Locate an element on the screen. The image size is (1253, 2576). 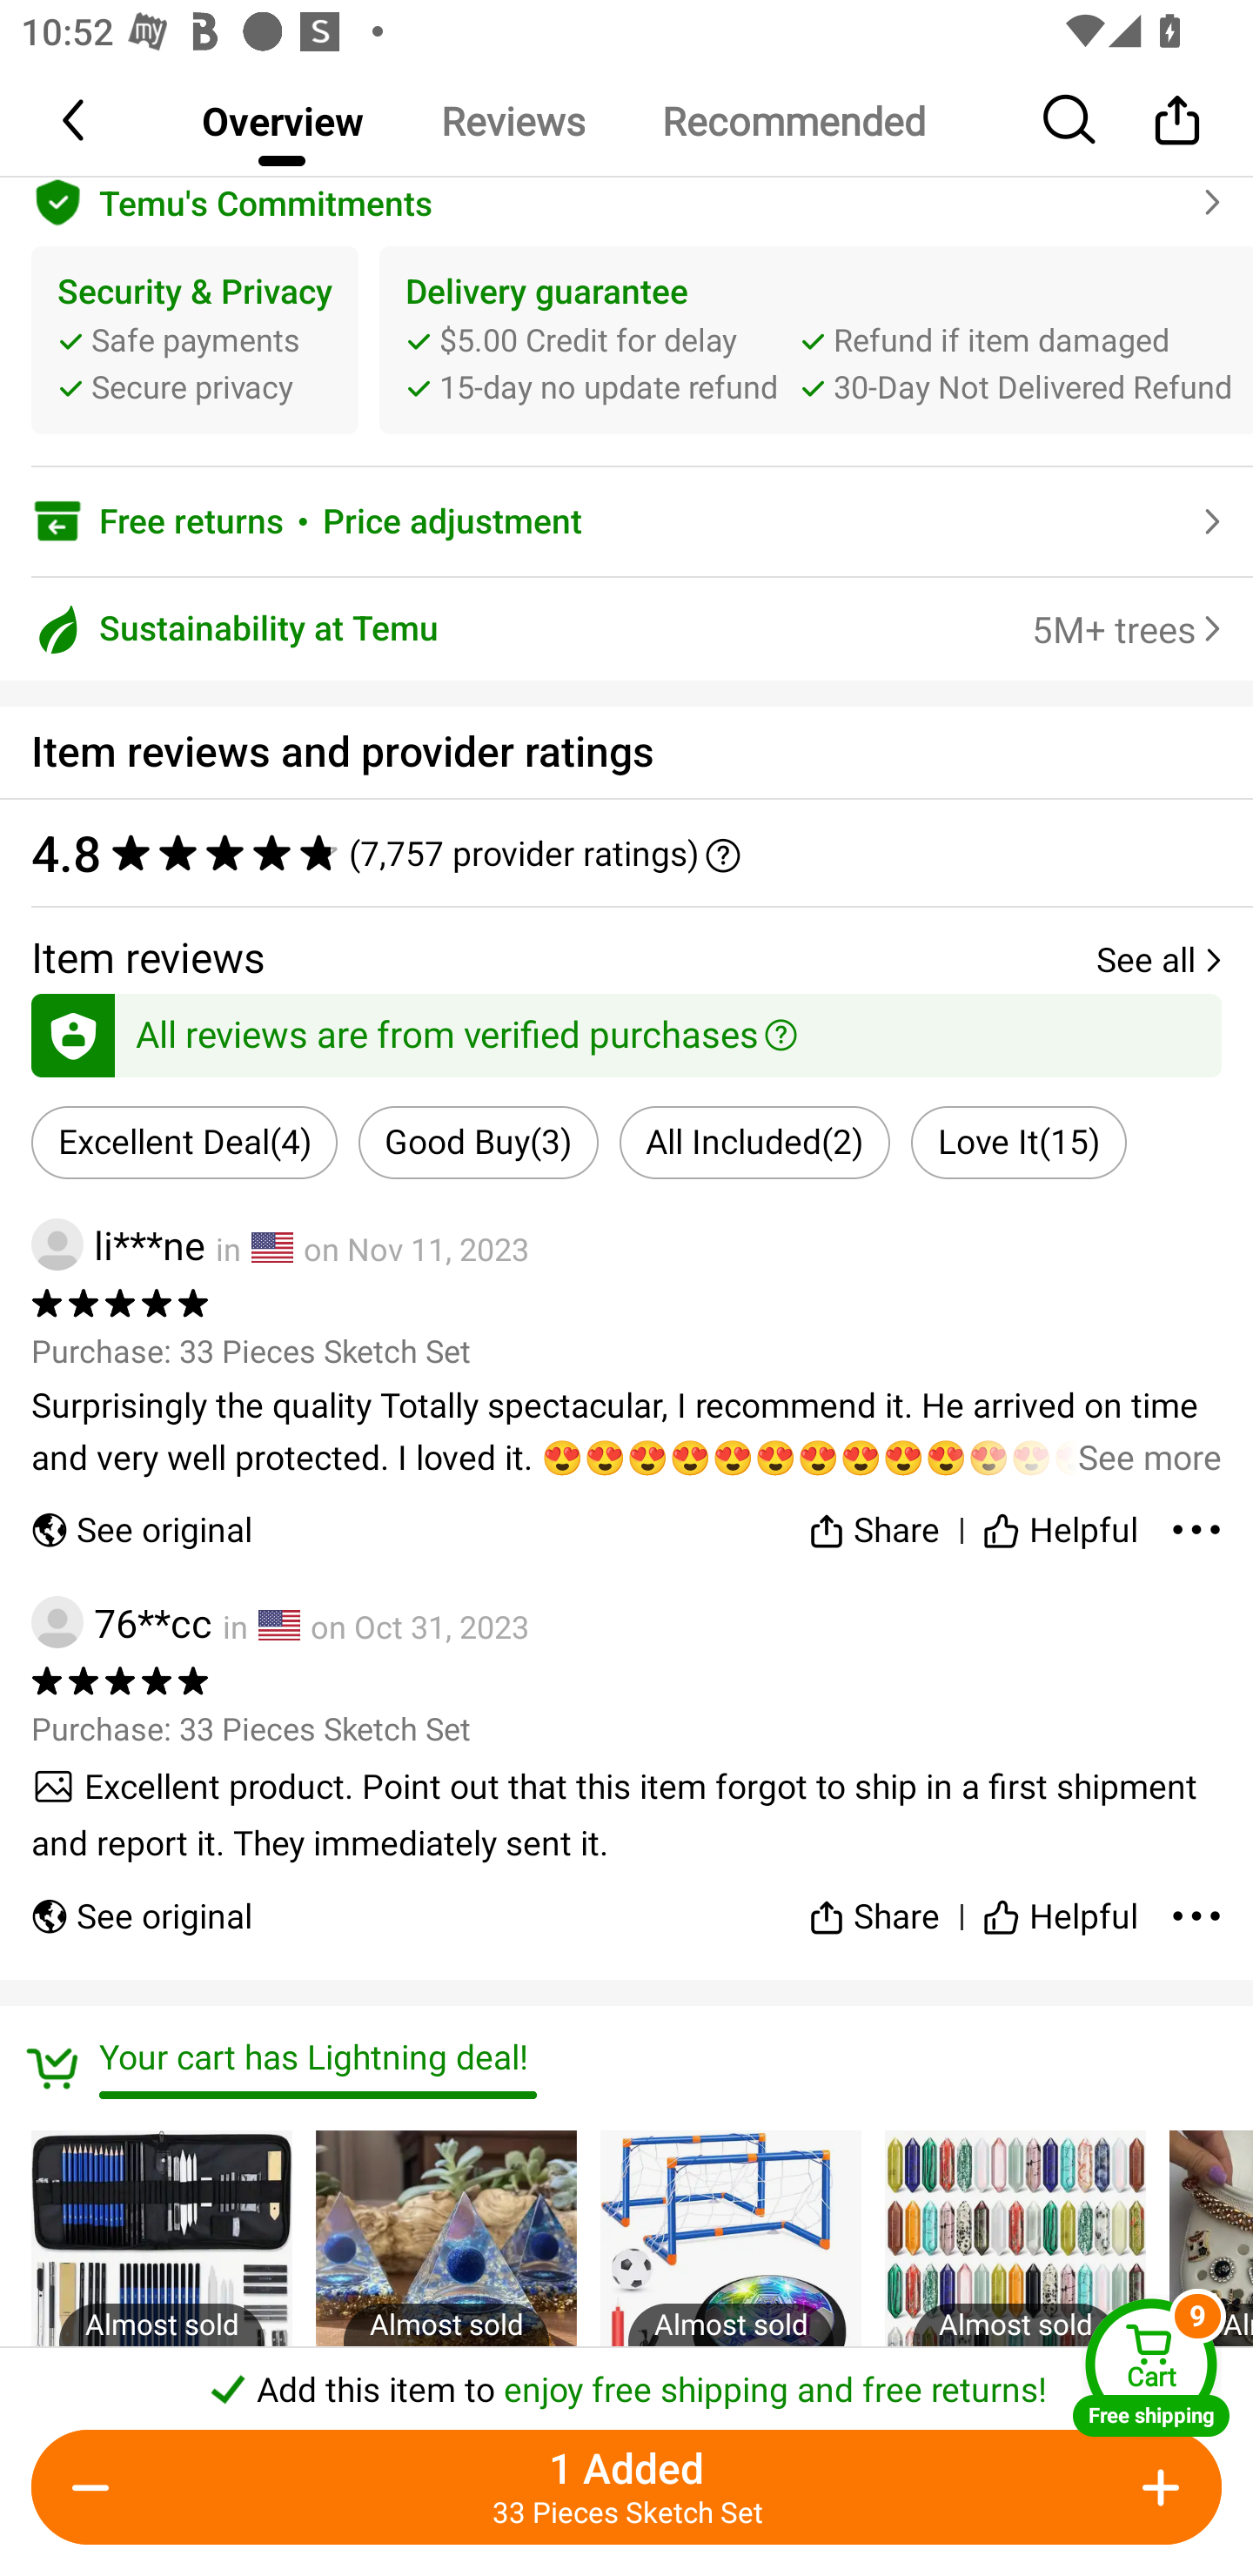
Almost sold out 50 Random Pcs  x1 $13.49 $50.33 is located at coordinates (1015, 2320).